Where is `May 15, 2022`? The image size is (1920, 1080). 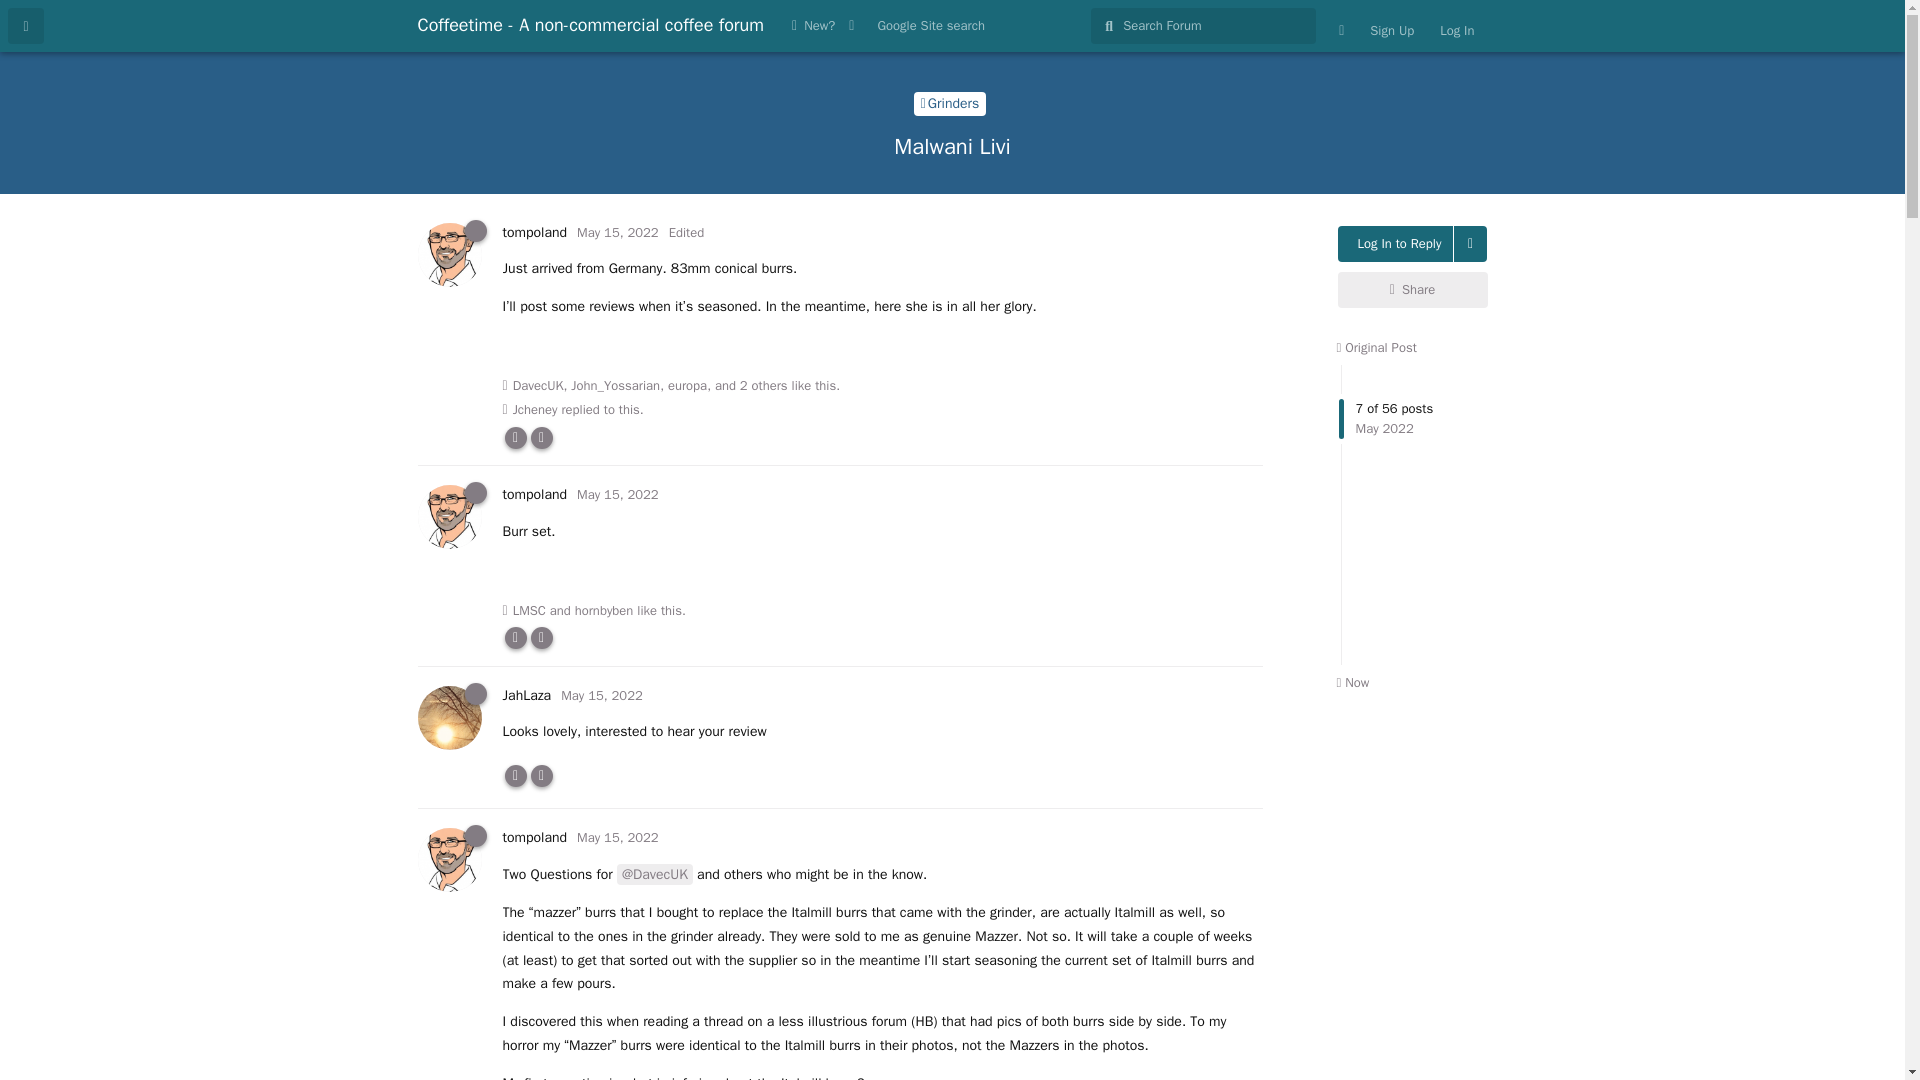
May 15, 2022 is located at coordinates (618, 232).